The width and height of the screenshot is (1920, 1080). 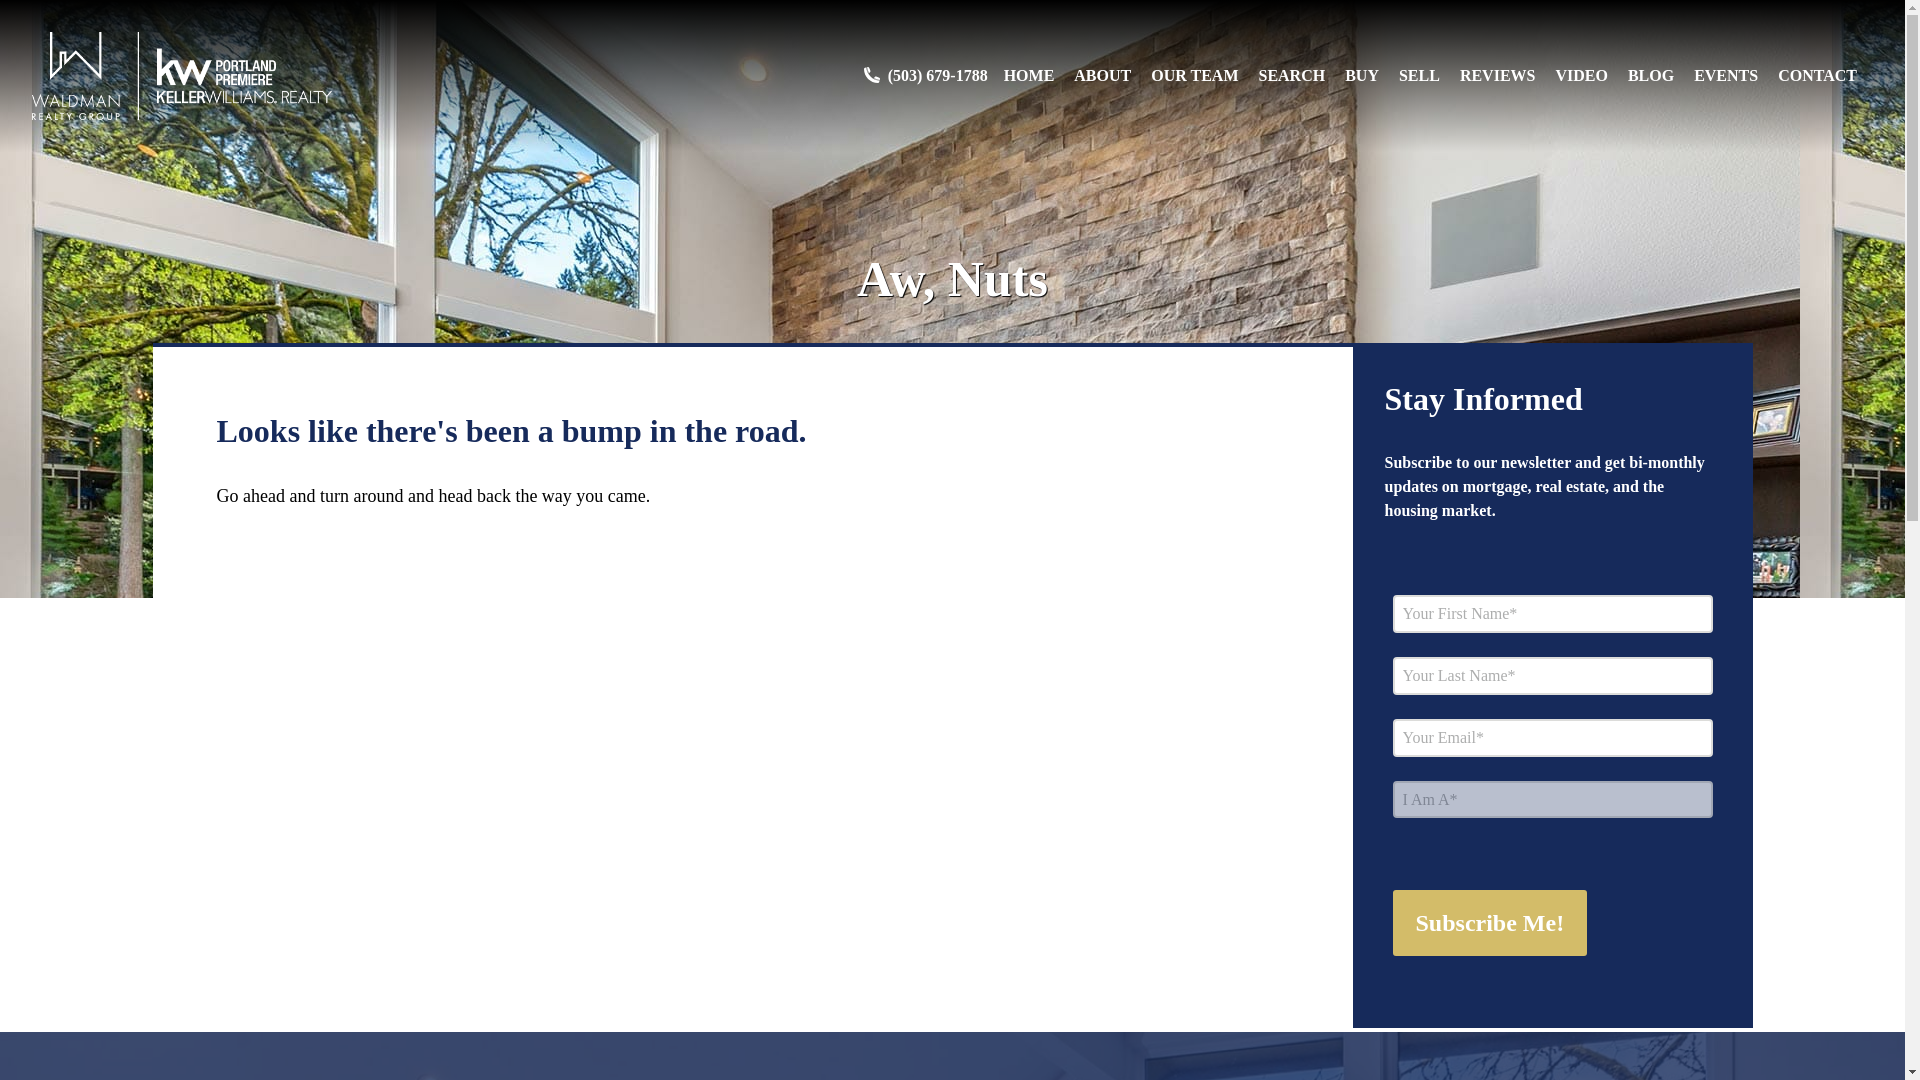 What do you see at coordinates (1290, 76) in the screenshot?
I see `SEARCH` at bounding box center [1290, 76].